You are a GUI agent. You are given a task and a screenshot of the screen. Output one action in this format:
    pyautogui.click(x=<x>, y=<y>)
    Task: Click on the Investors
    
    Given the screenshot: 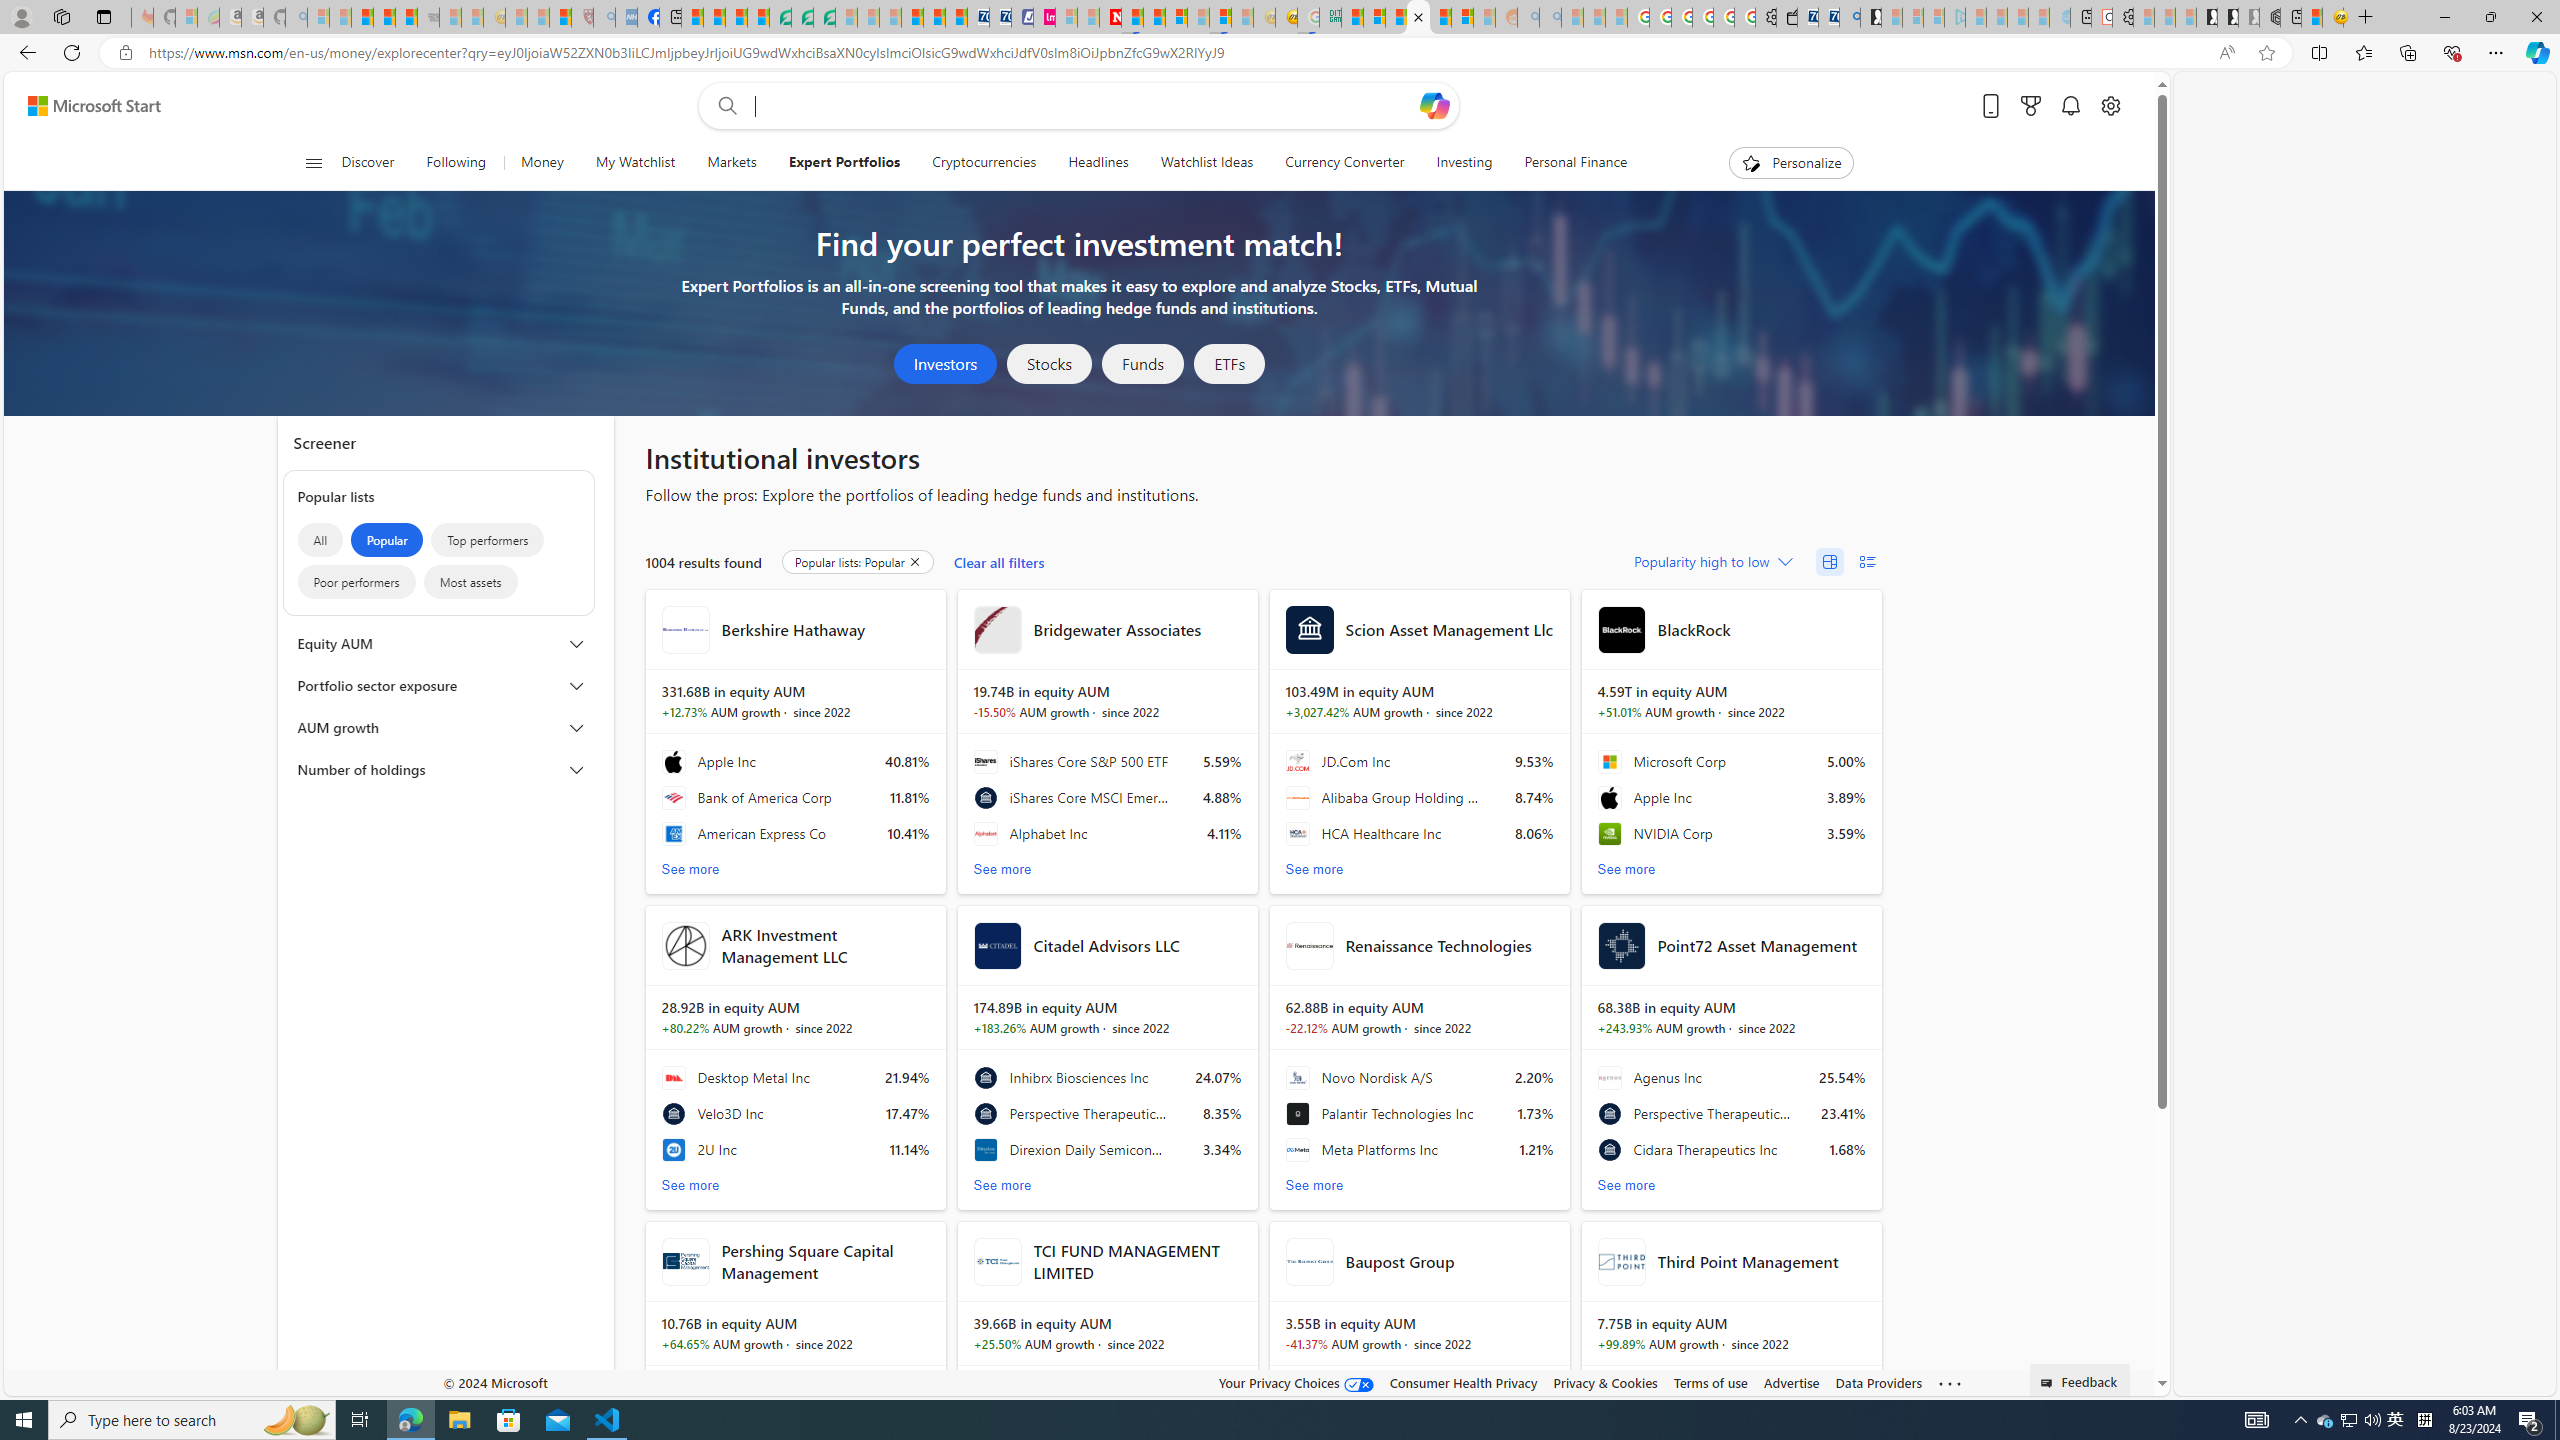 What is the action you would take?
    pyautogui.click(x=946, y=364)
    